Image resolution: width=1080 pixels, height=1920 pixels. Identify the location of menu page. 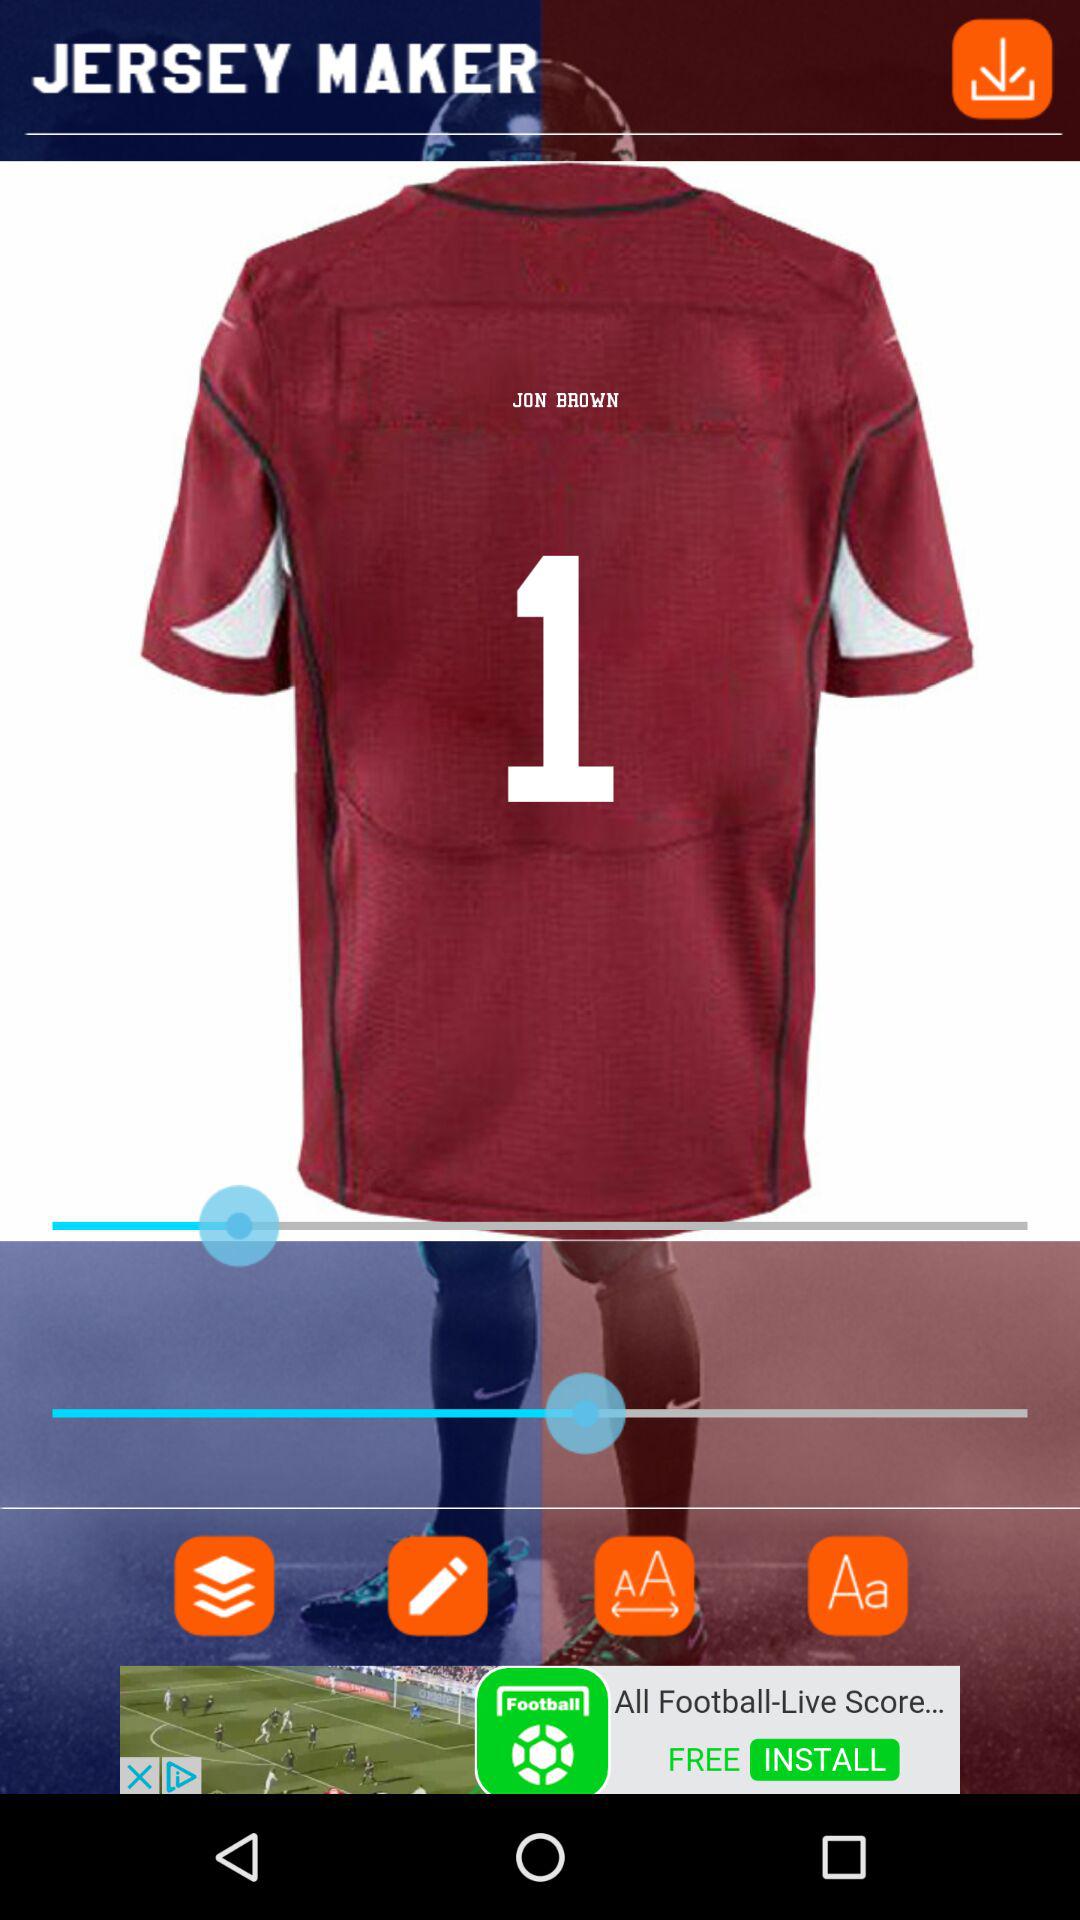
(645, 1586).